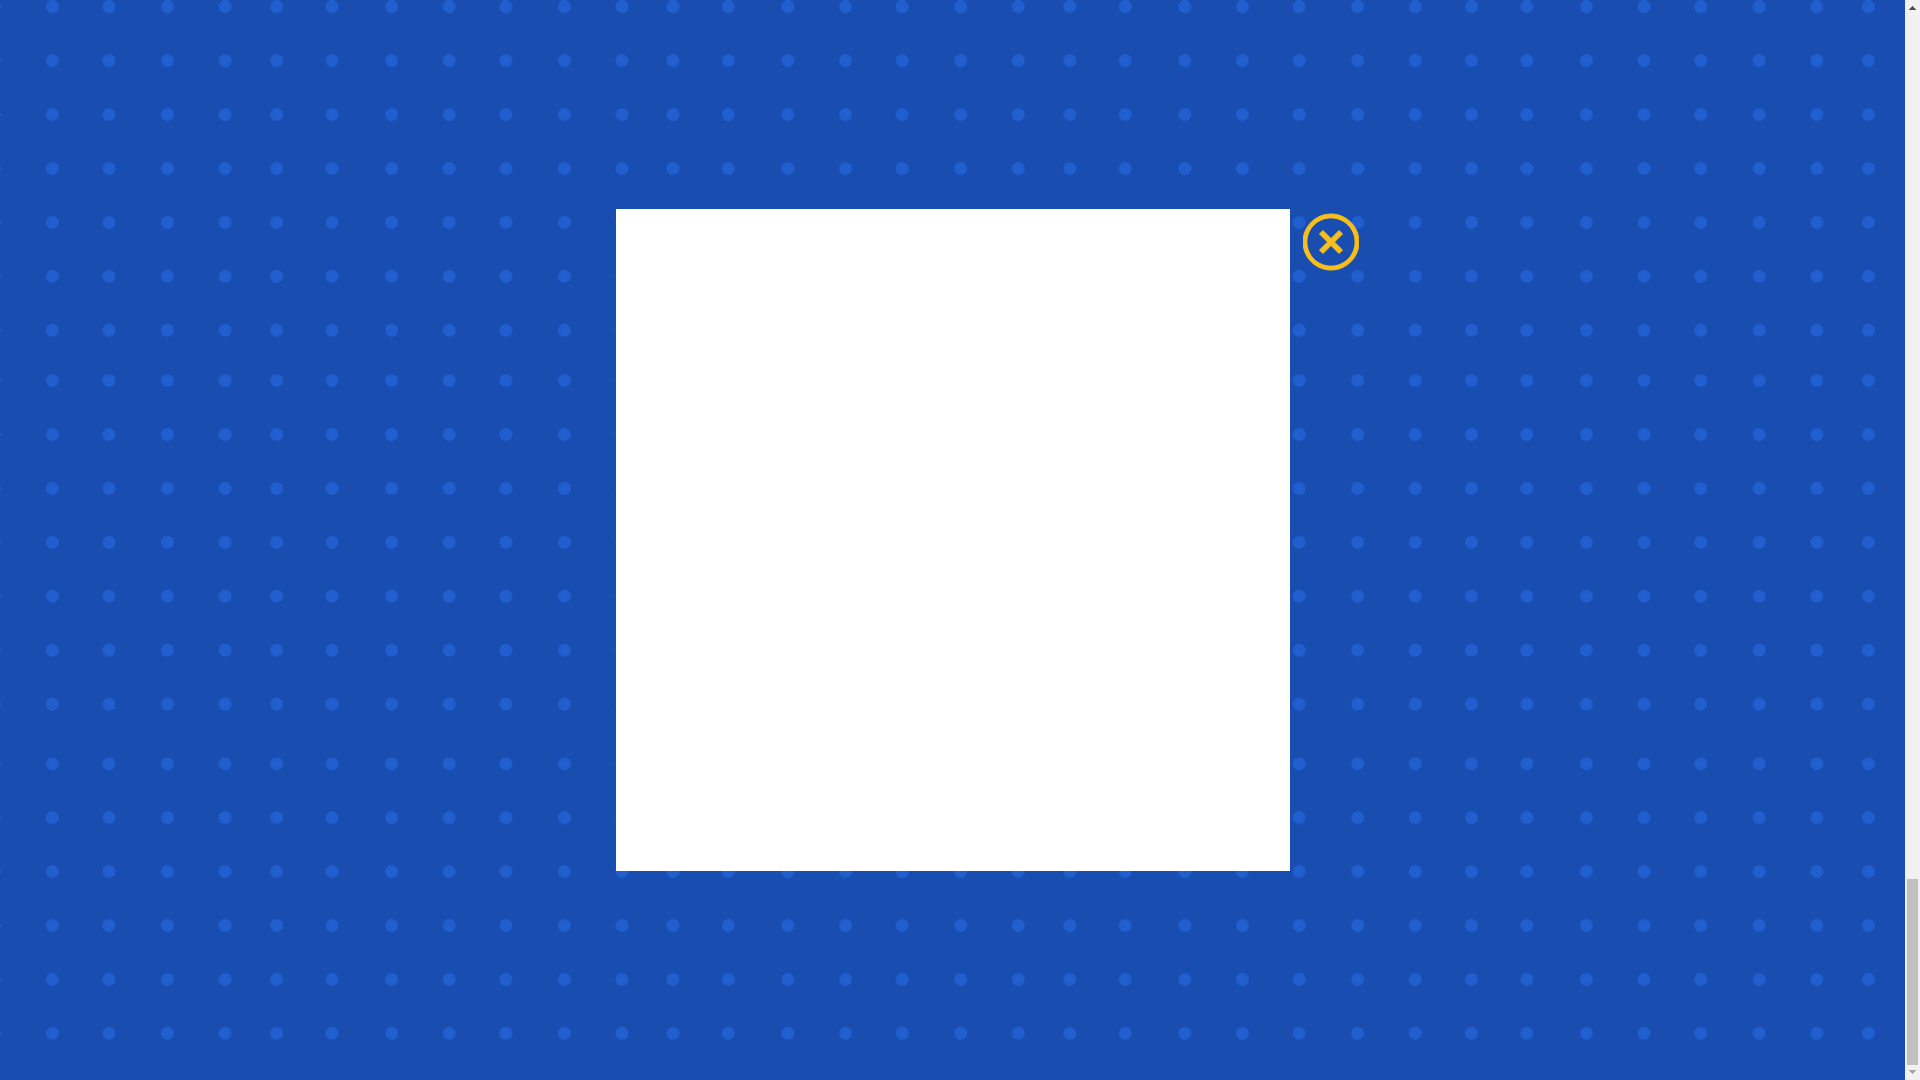 This screenshot has width=1920, height=1080. What do you see at coordinates (1228, 773) in the screenshot?
I see `0` at bounding box center [1228, 773].